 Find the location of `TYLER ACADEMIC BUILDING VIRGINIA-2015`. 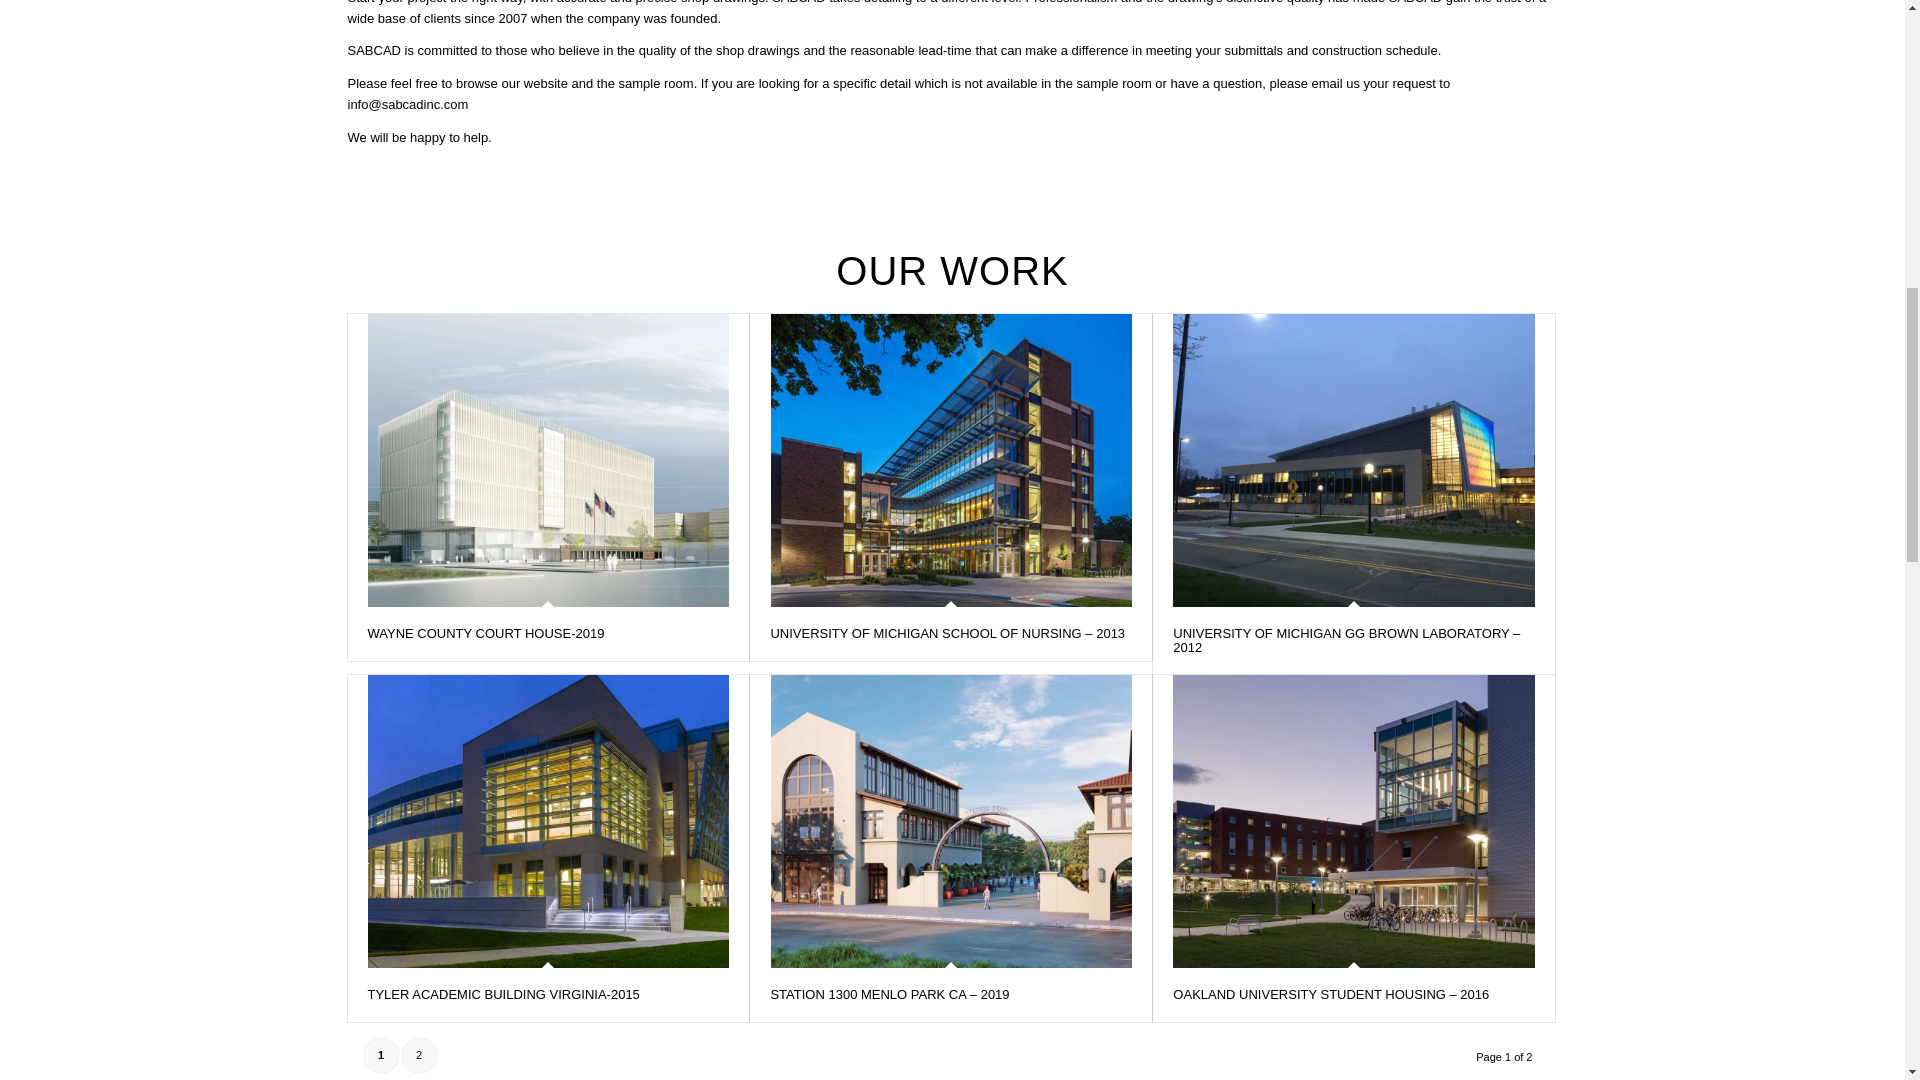

TYLER ACADEMIC BUILDING VIRGINIA-2015 is located at coordinates (504, 994).